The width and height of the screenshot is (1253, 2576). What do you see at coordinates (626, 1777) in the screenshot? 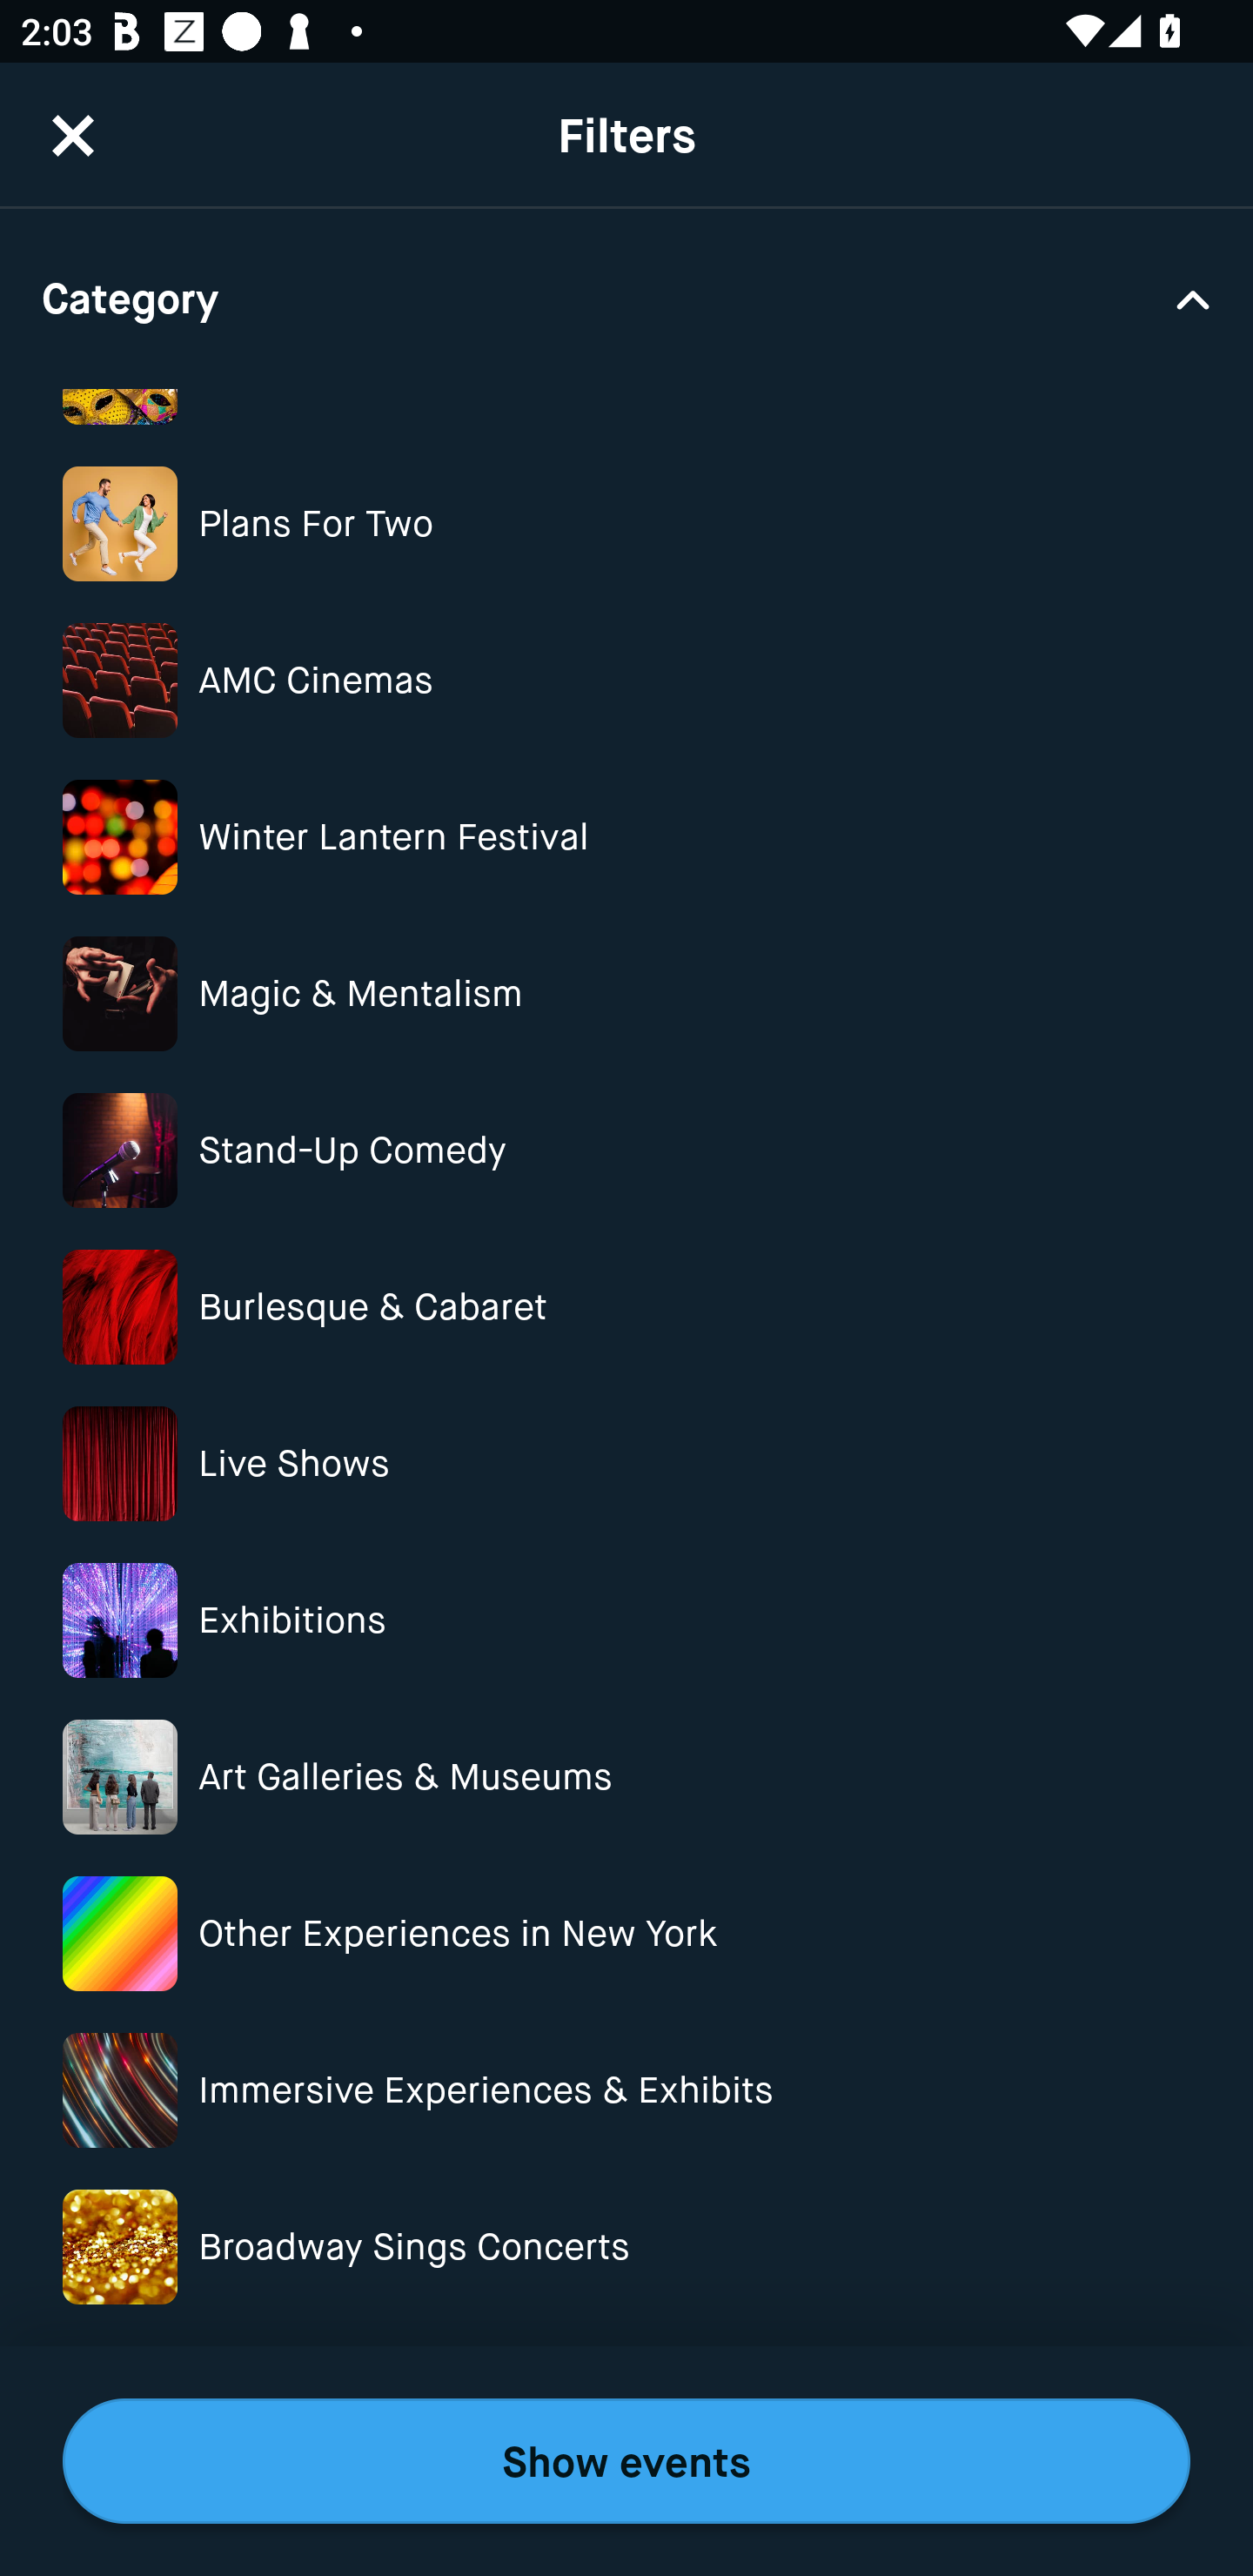
I see `Category Image Art Galleries & Museums` at bounding box center [626, 1777].